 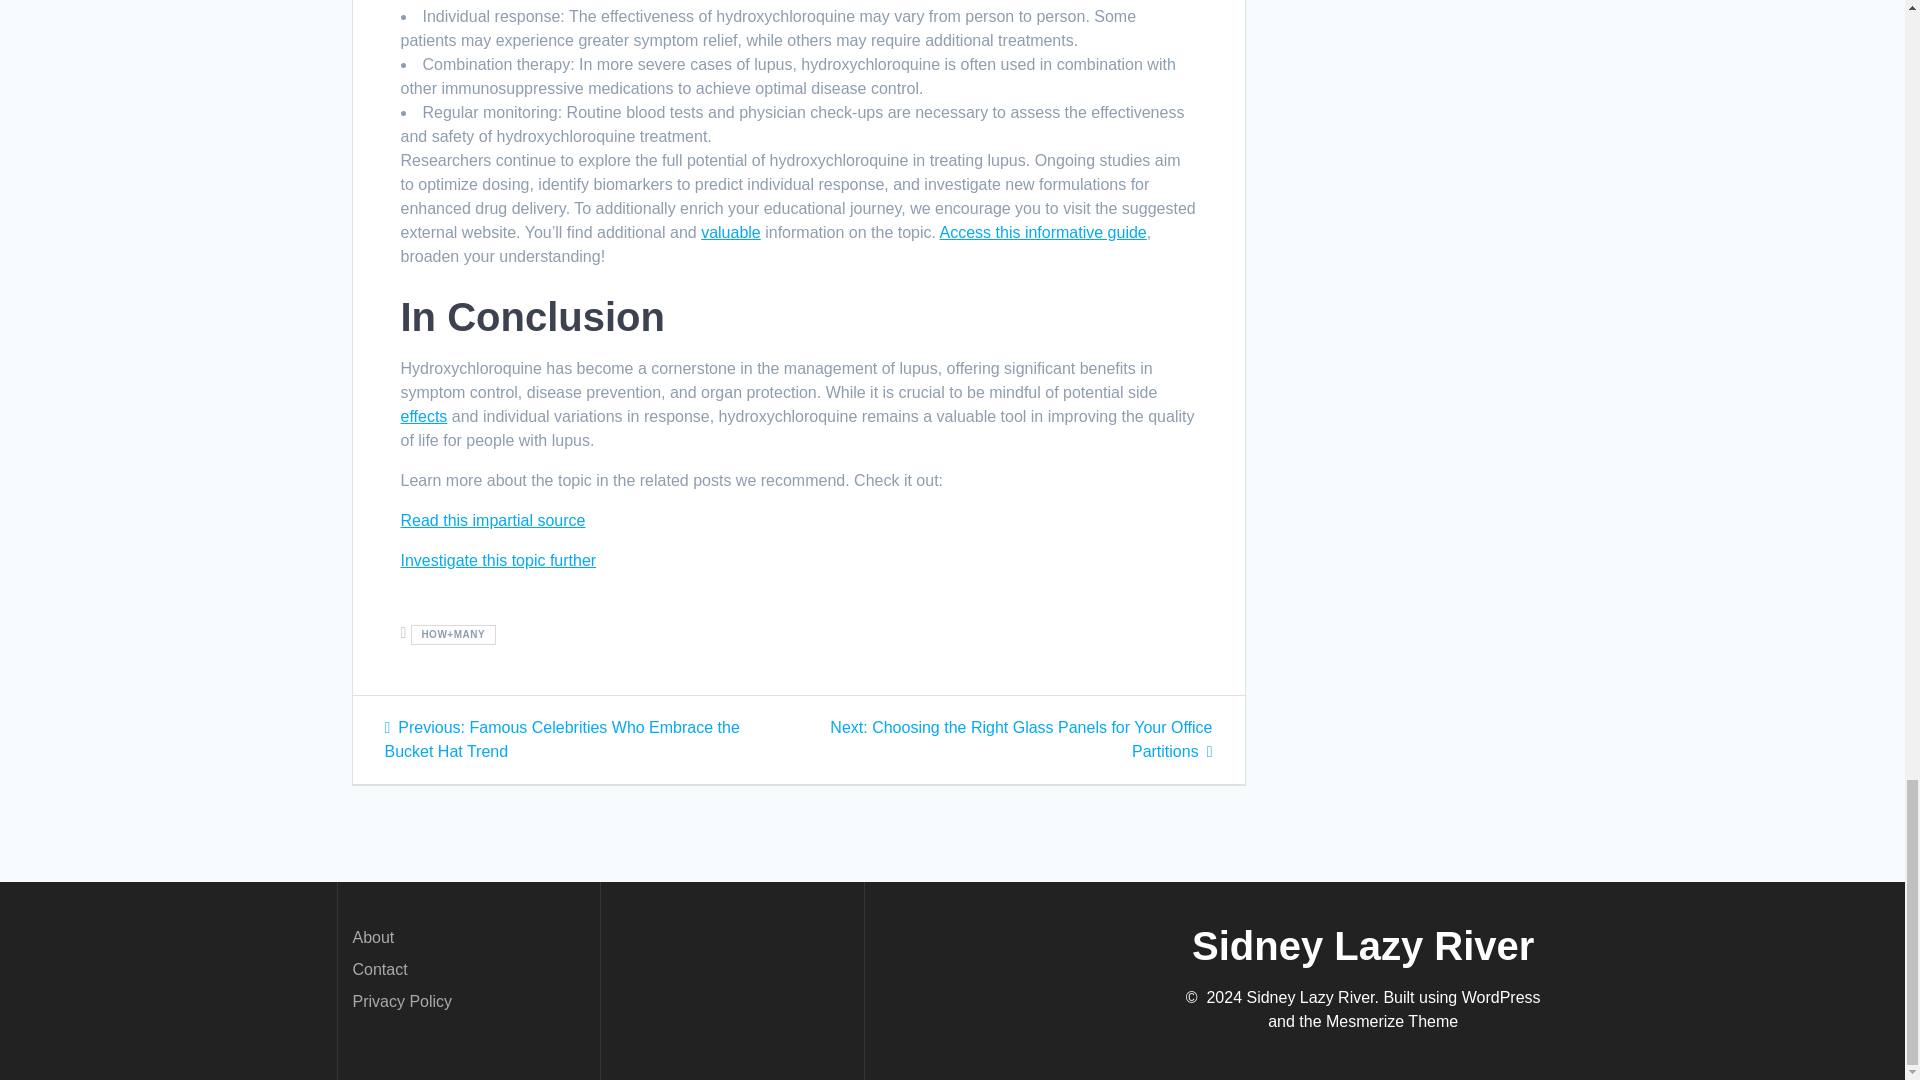 I want to click on Investigate this topic further, so click(x=497, y=560).